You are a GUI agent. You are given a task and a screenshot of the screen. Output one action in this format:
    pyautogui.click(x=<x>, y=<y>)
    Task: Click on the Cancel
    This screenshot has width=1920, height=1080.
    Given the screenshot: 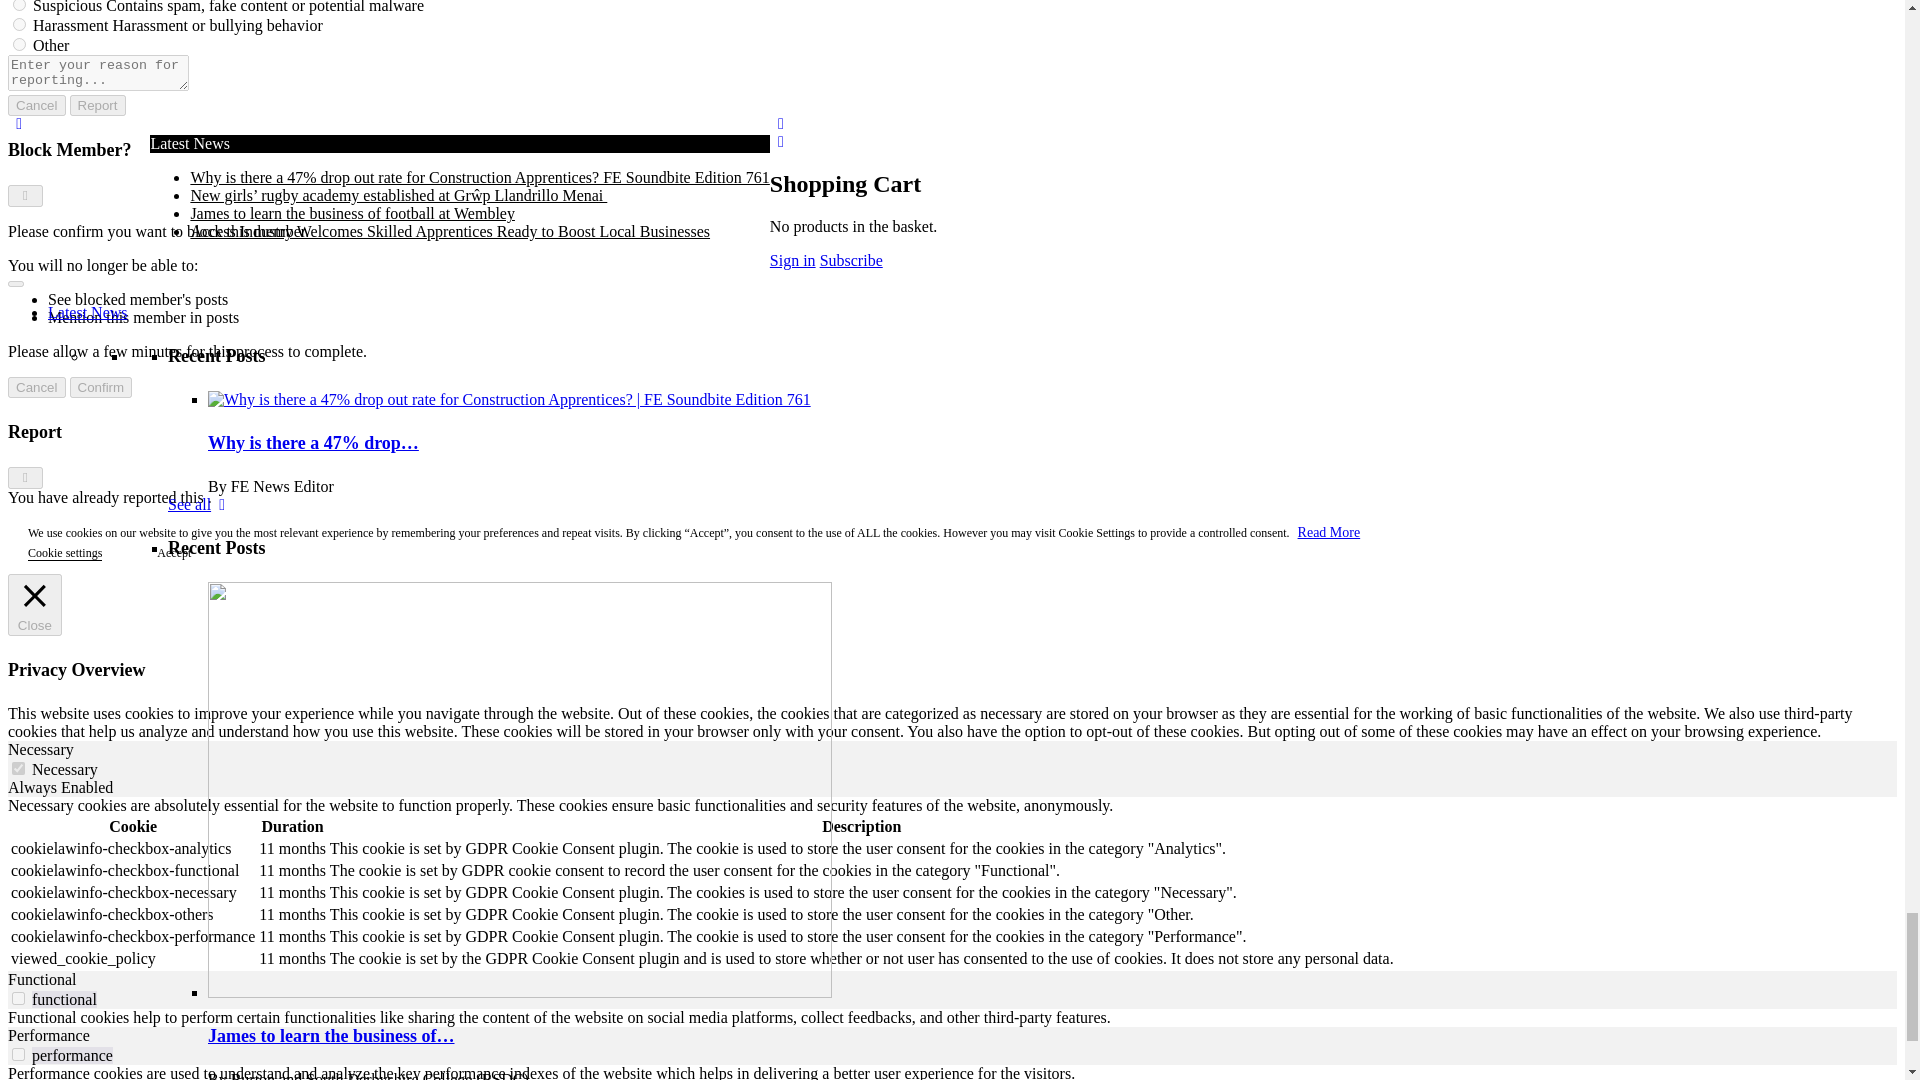 What is the action you would take?
    pyautogui.click(x=36, y=105)
    